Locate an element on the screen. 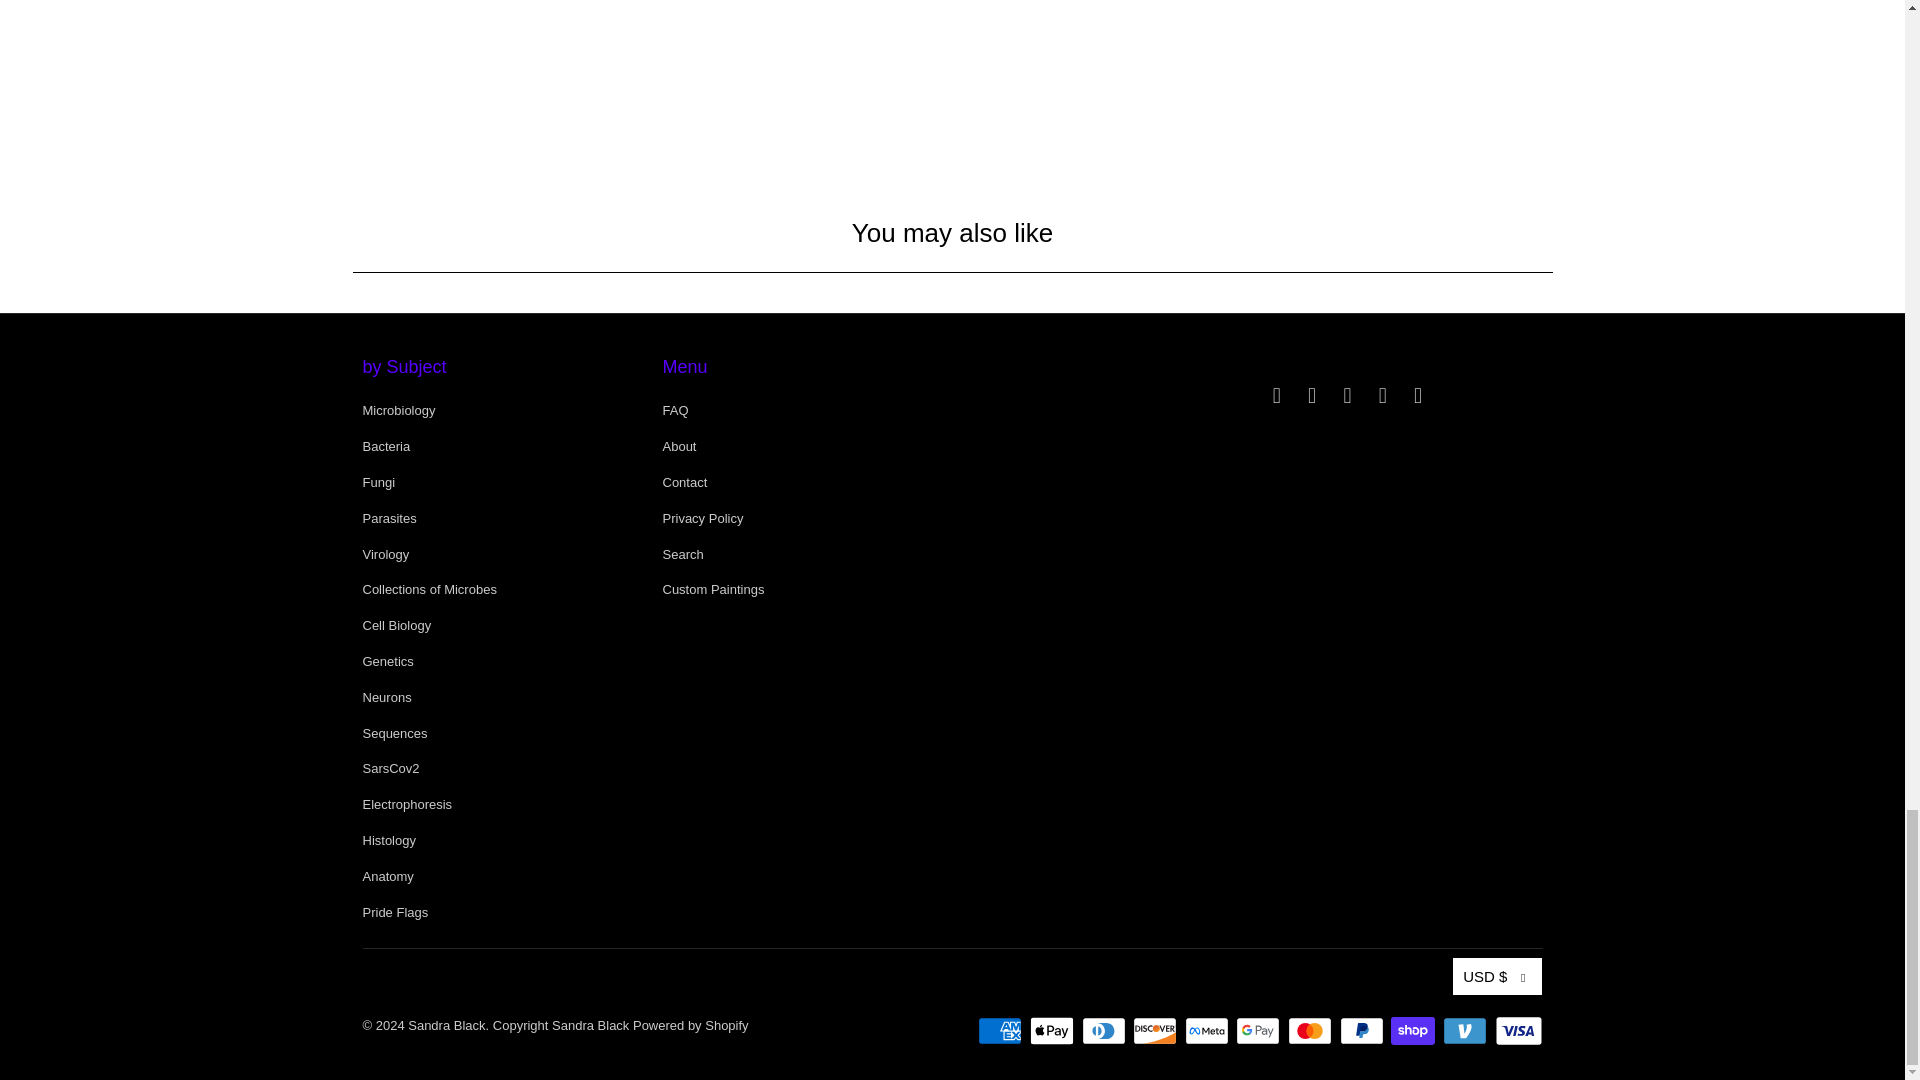 The height and width of the screenshot is (1080, 1920). Visa is located at coordinates (1517, 1031).